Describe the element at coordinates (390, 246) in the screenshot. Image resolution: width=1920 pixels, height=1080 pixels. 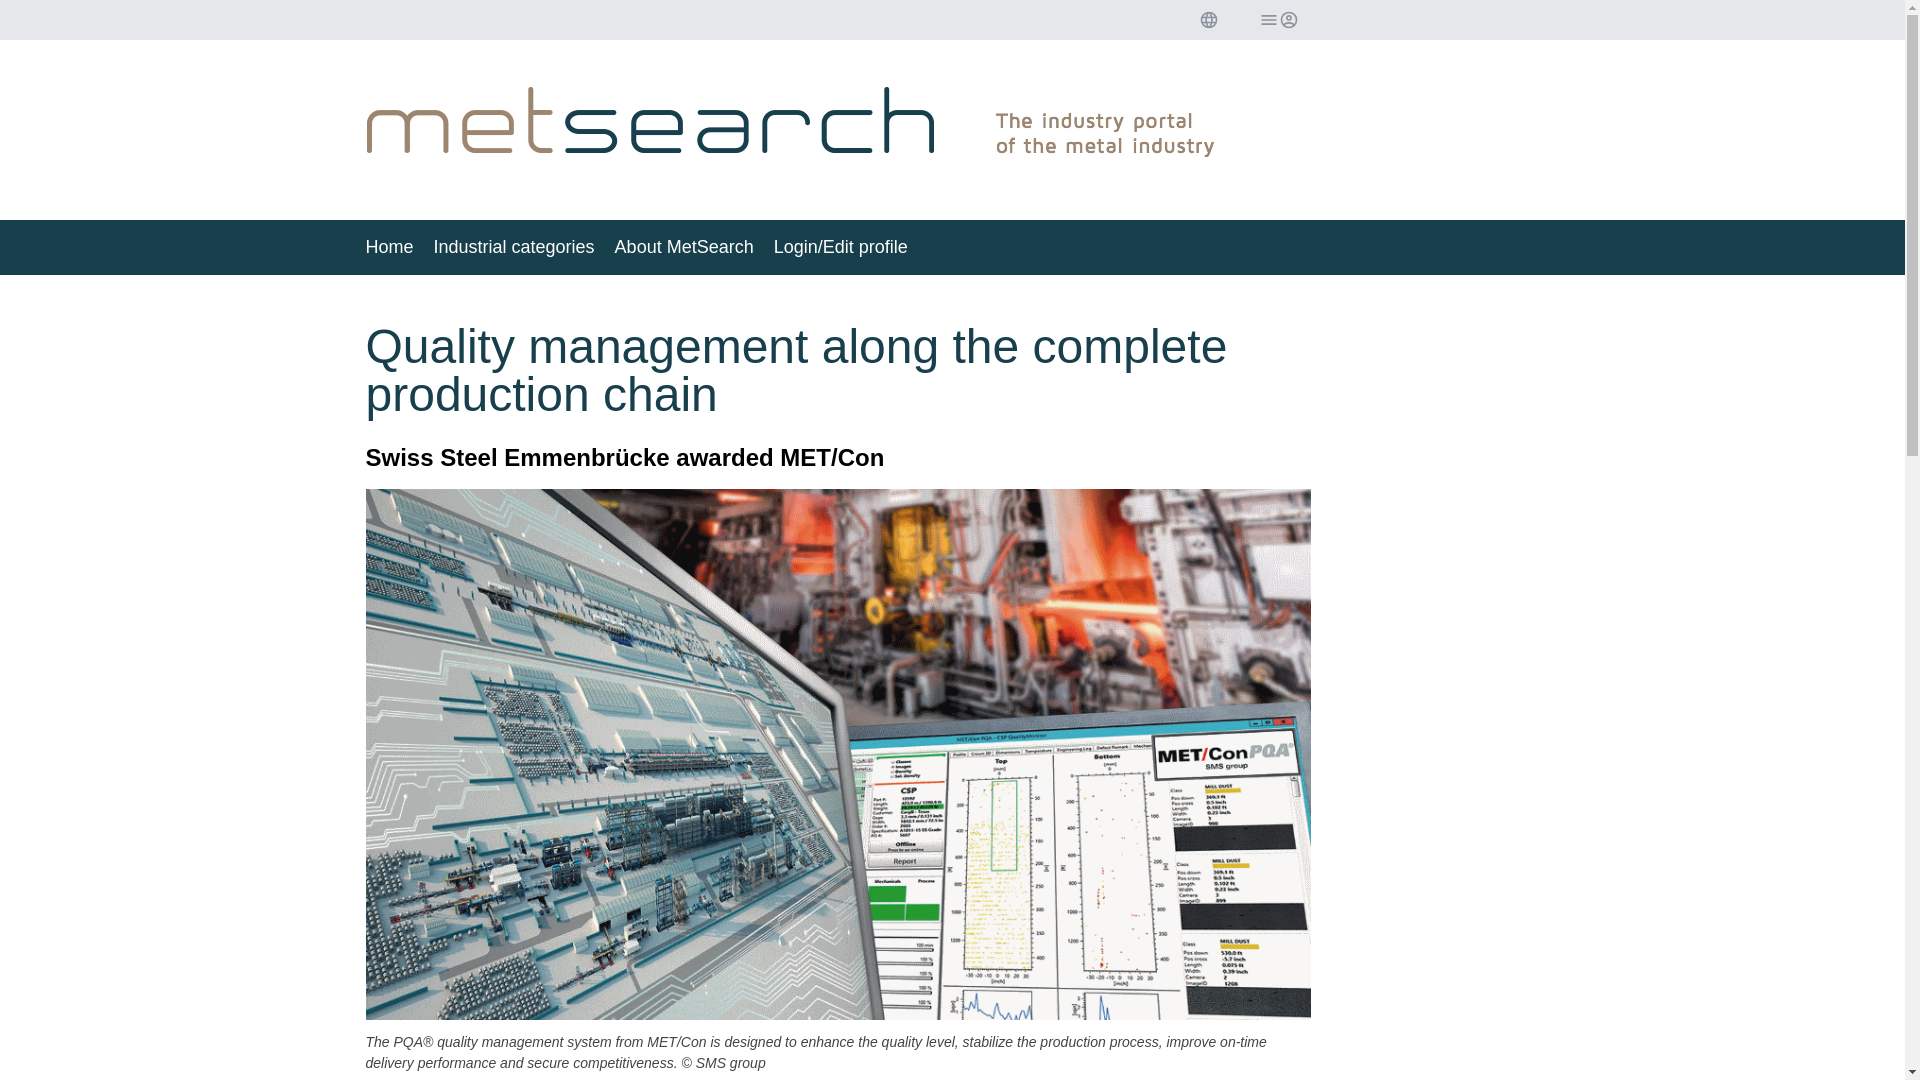
I see `Home` at that location.